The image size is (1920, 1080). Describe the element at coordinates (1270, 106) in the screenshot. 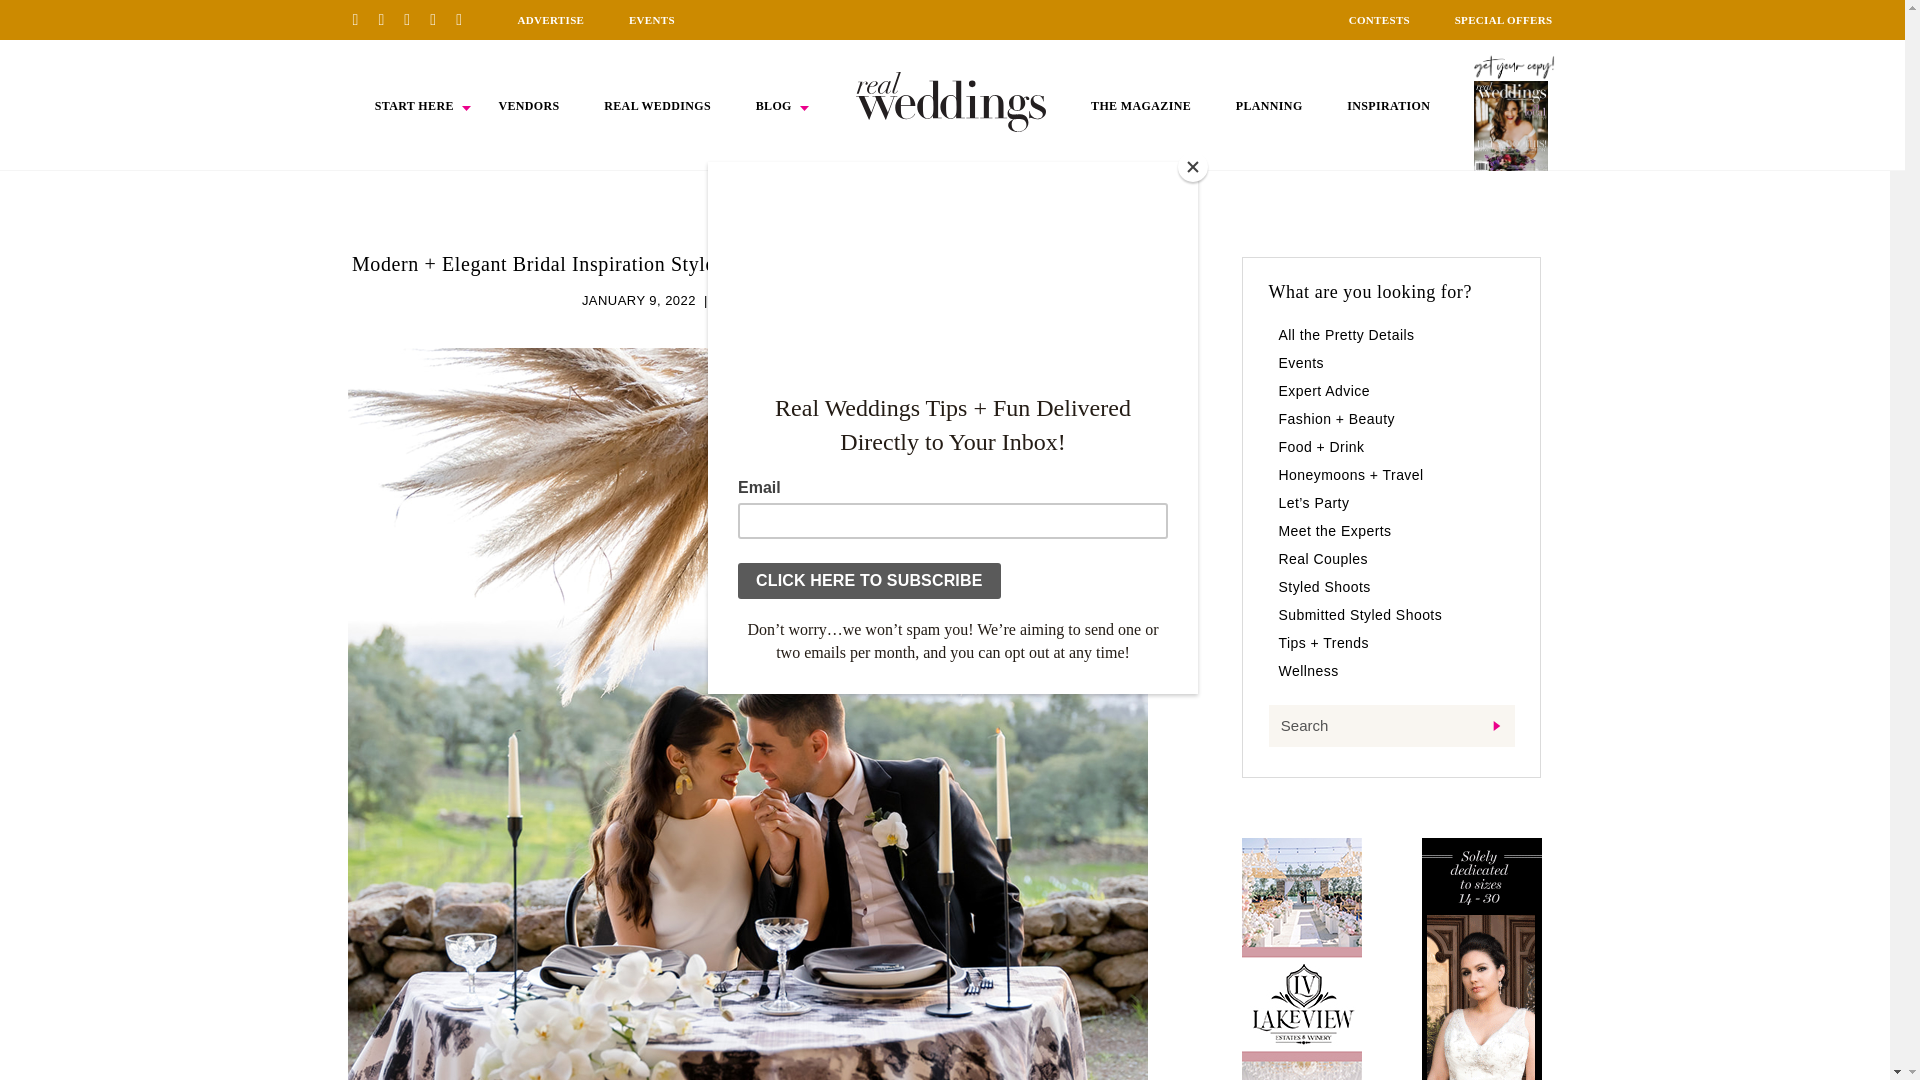

I see `PLANNING` at that location.